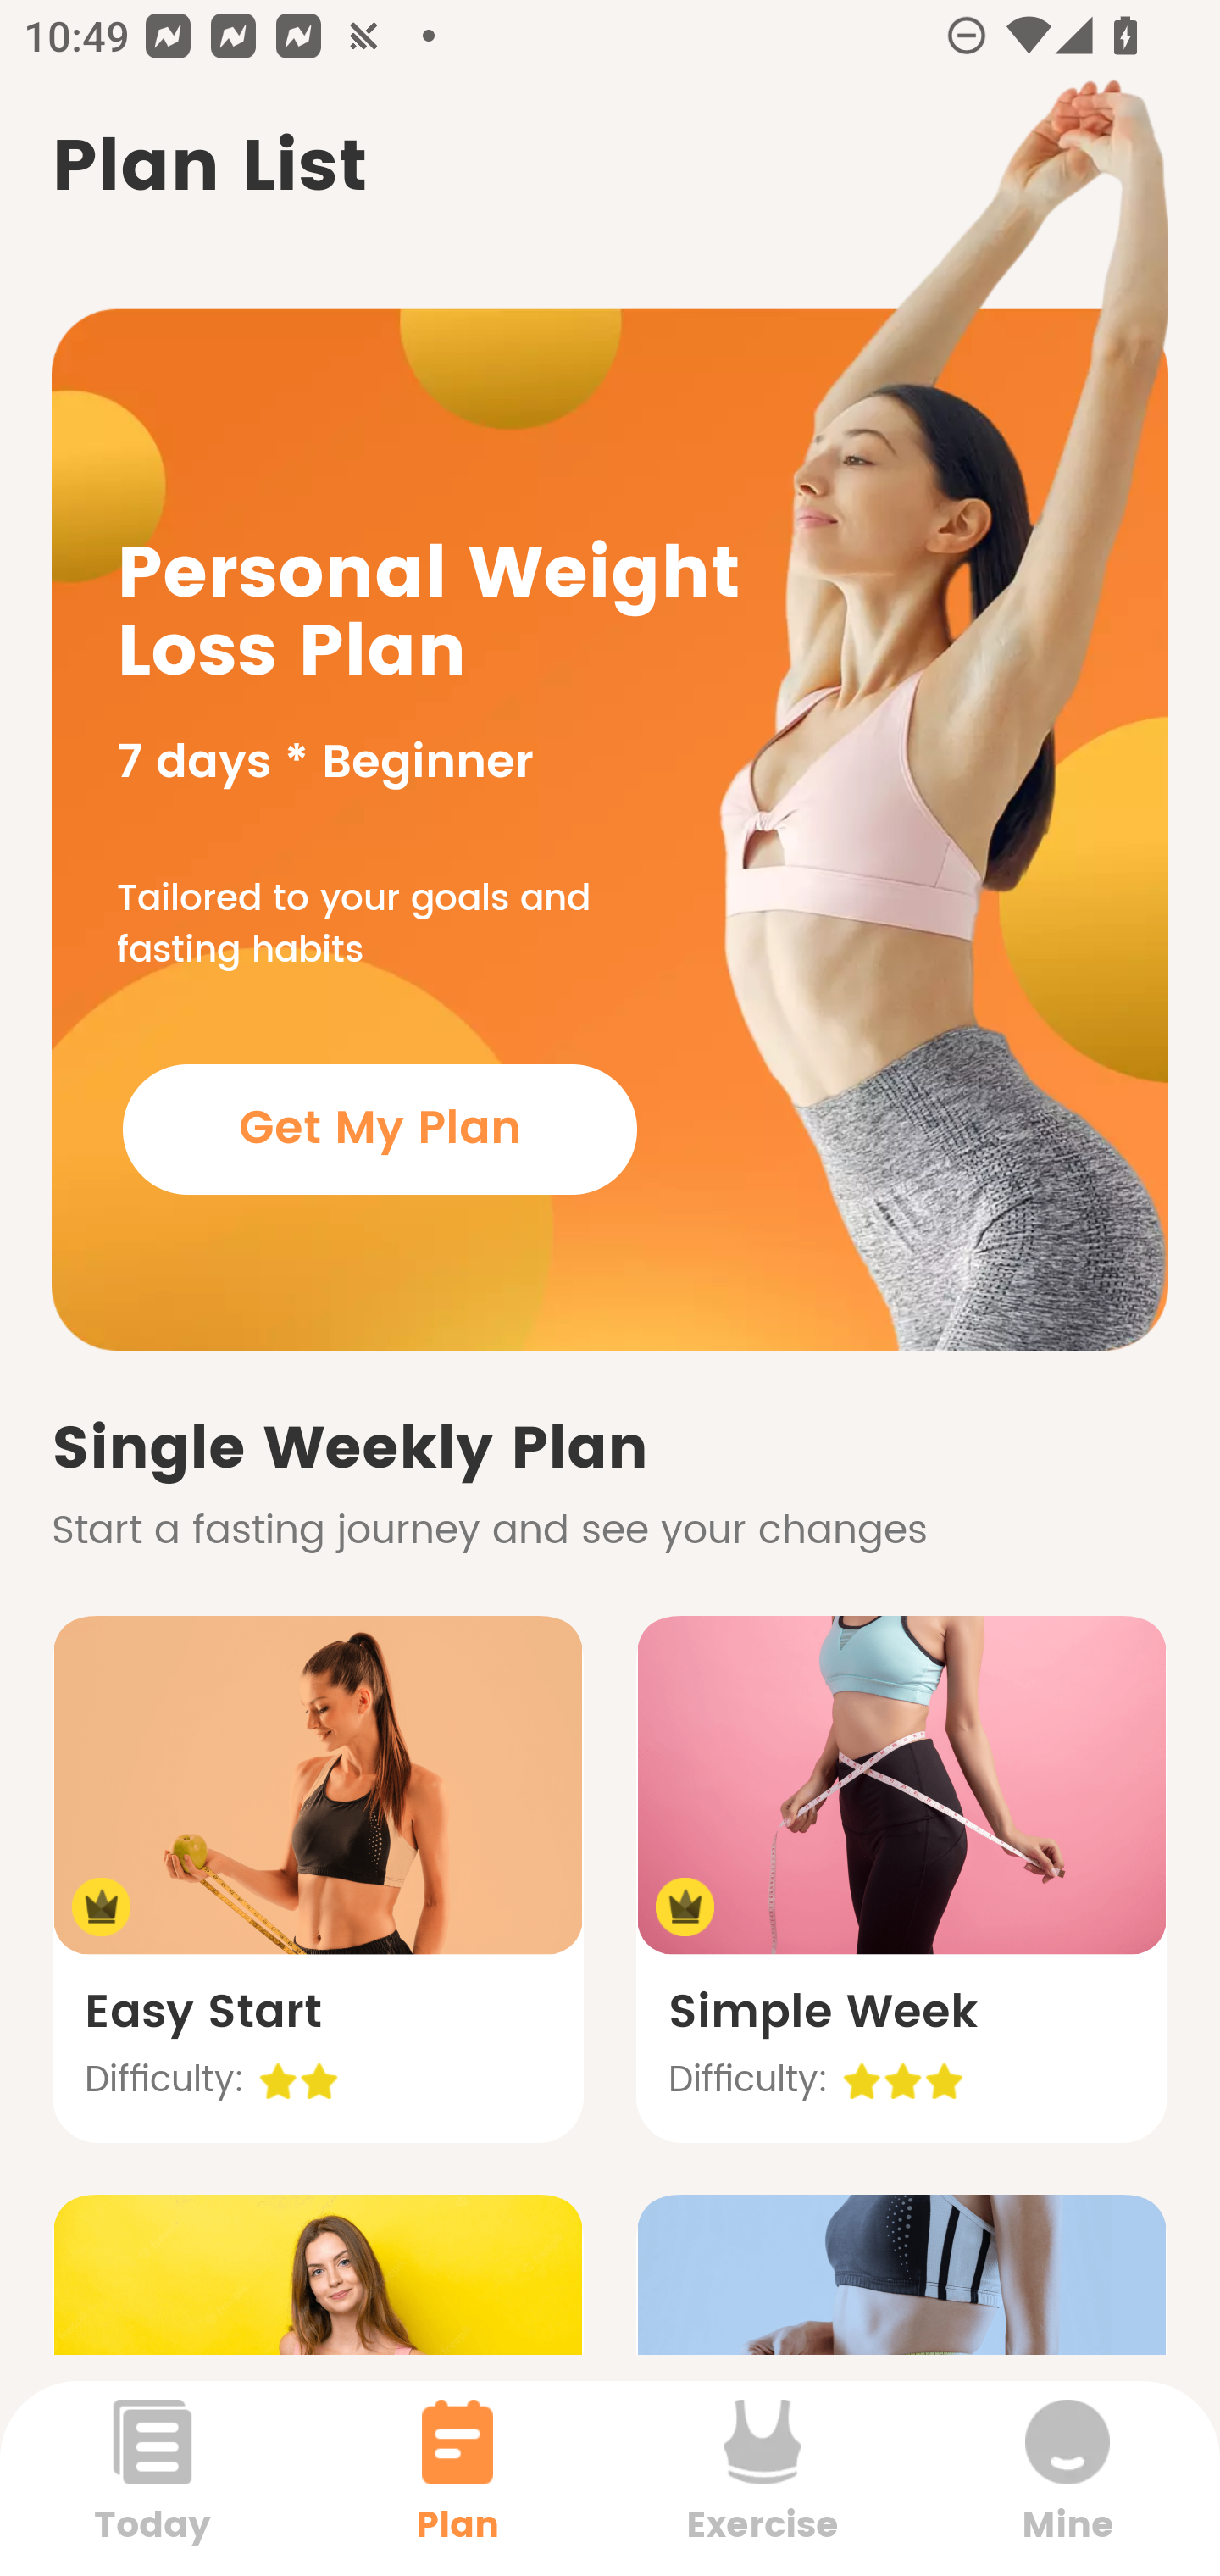 The image size is (1220, 2576). Describe the element at coordinates (1067, 2478) in the screenshot. I see `Mine` at that location.